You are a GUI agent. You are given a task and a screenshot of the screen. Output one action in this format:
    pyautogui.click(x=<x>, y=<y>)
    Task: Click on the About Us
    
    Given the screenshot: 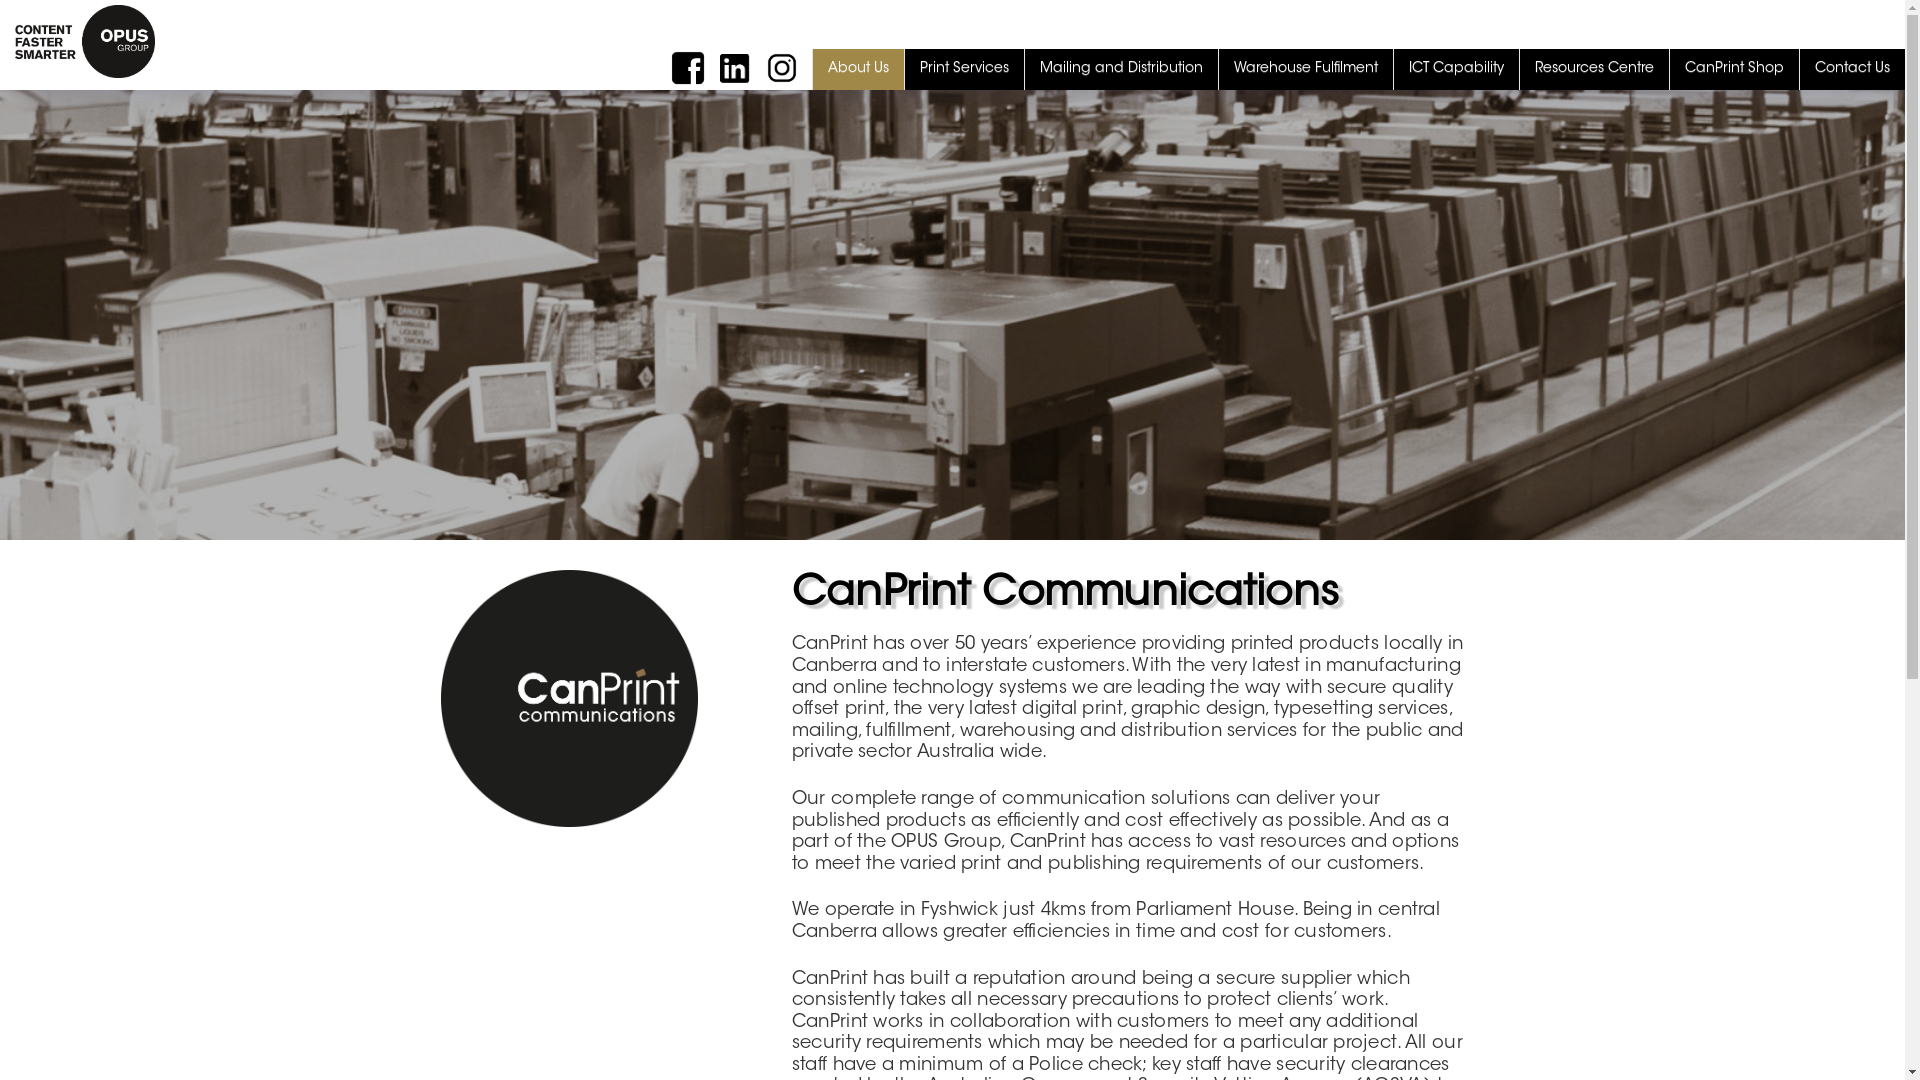 What is the action you would take?
    pyautogui.click(x=858, y=69)
    